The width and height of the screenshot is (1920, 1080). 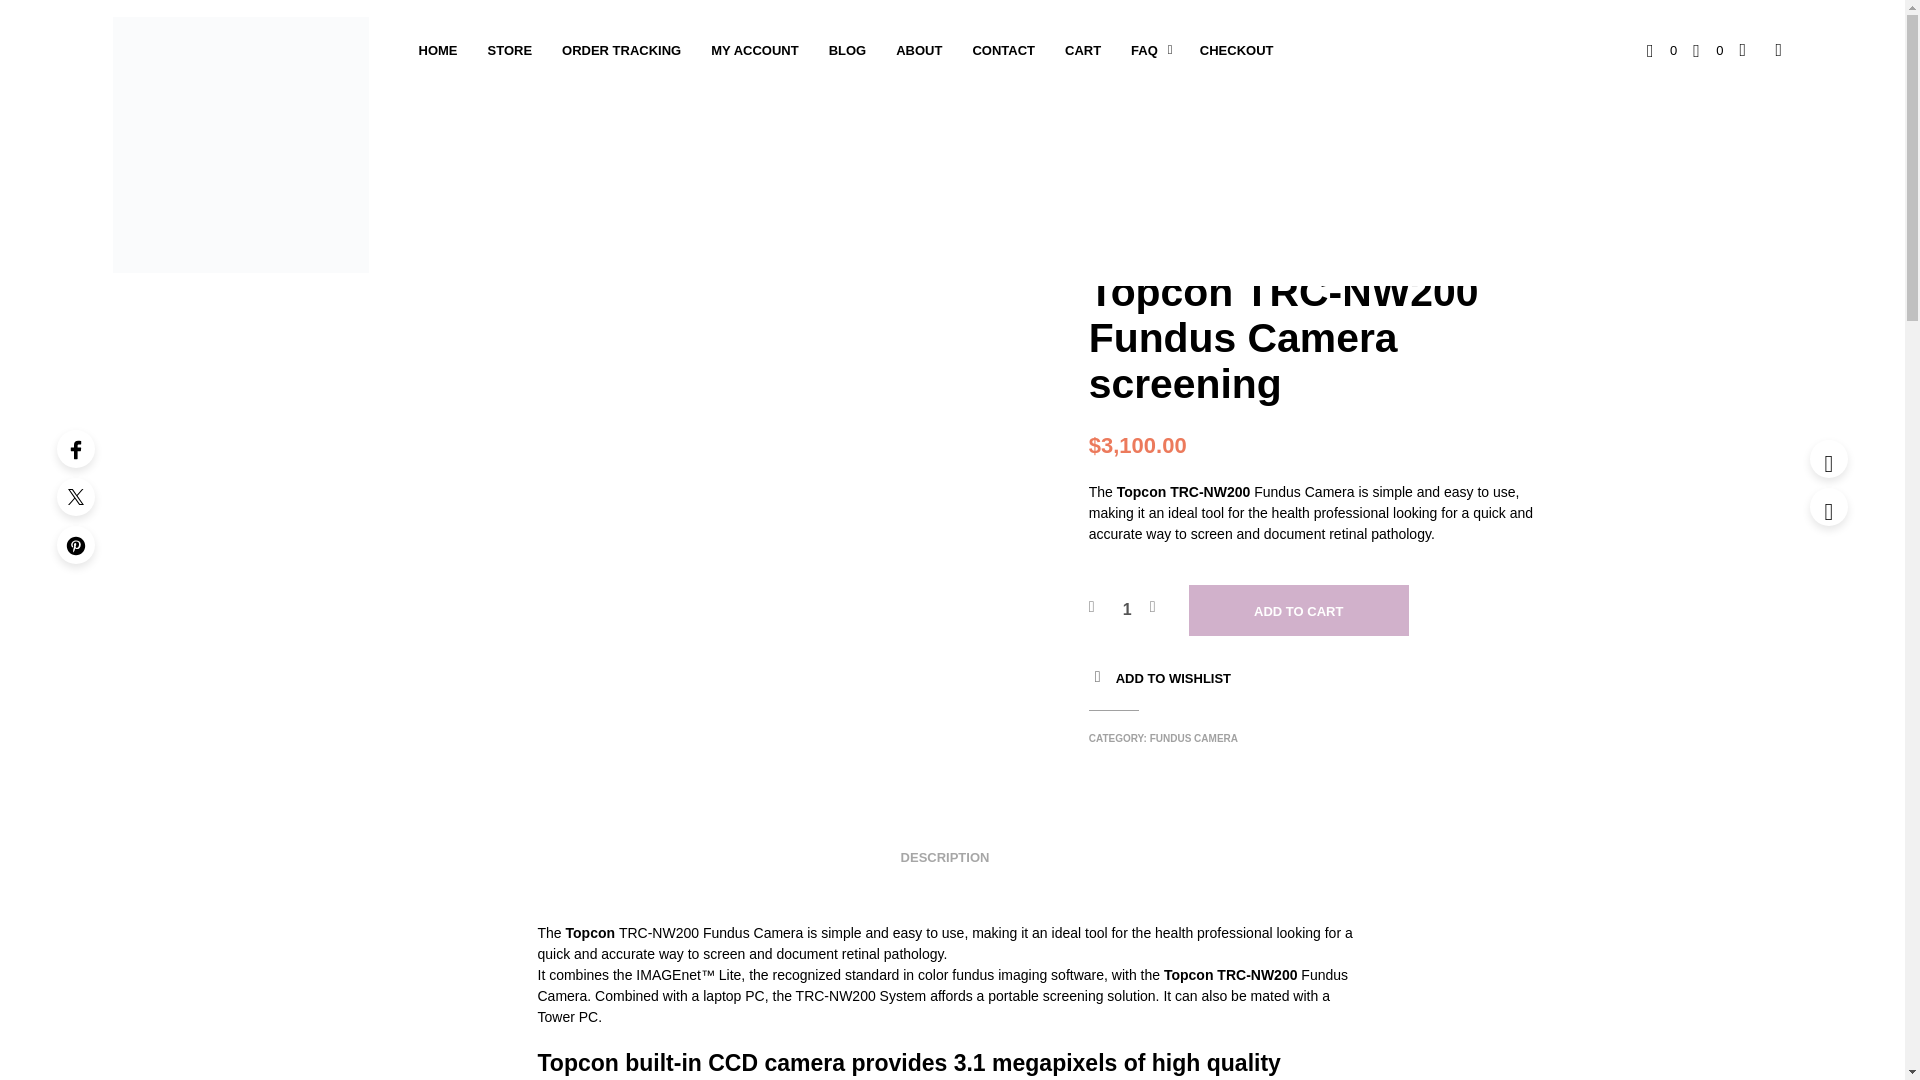 What do you see at coordinates (240, 145) in the screenshot?
I see `buy,sale and consulting ophthalmic equipments` at bounding box center [240, 145].